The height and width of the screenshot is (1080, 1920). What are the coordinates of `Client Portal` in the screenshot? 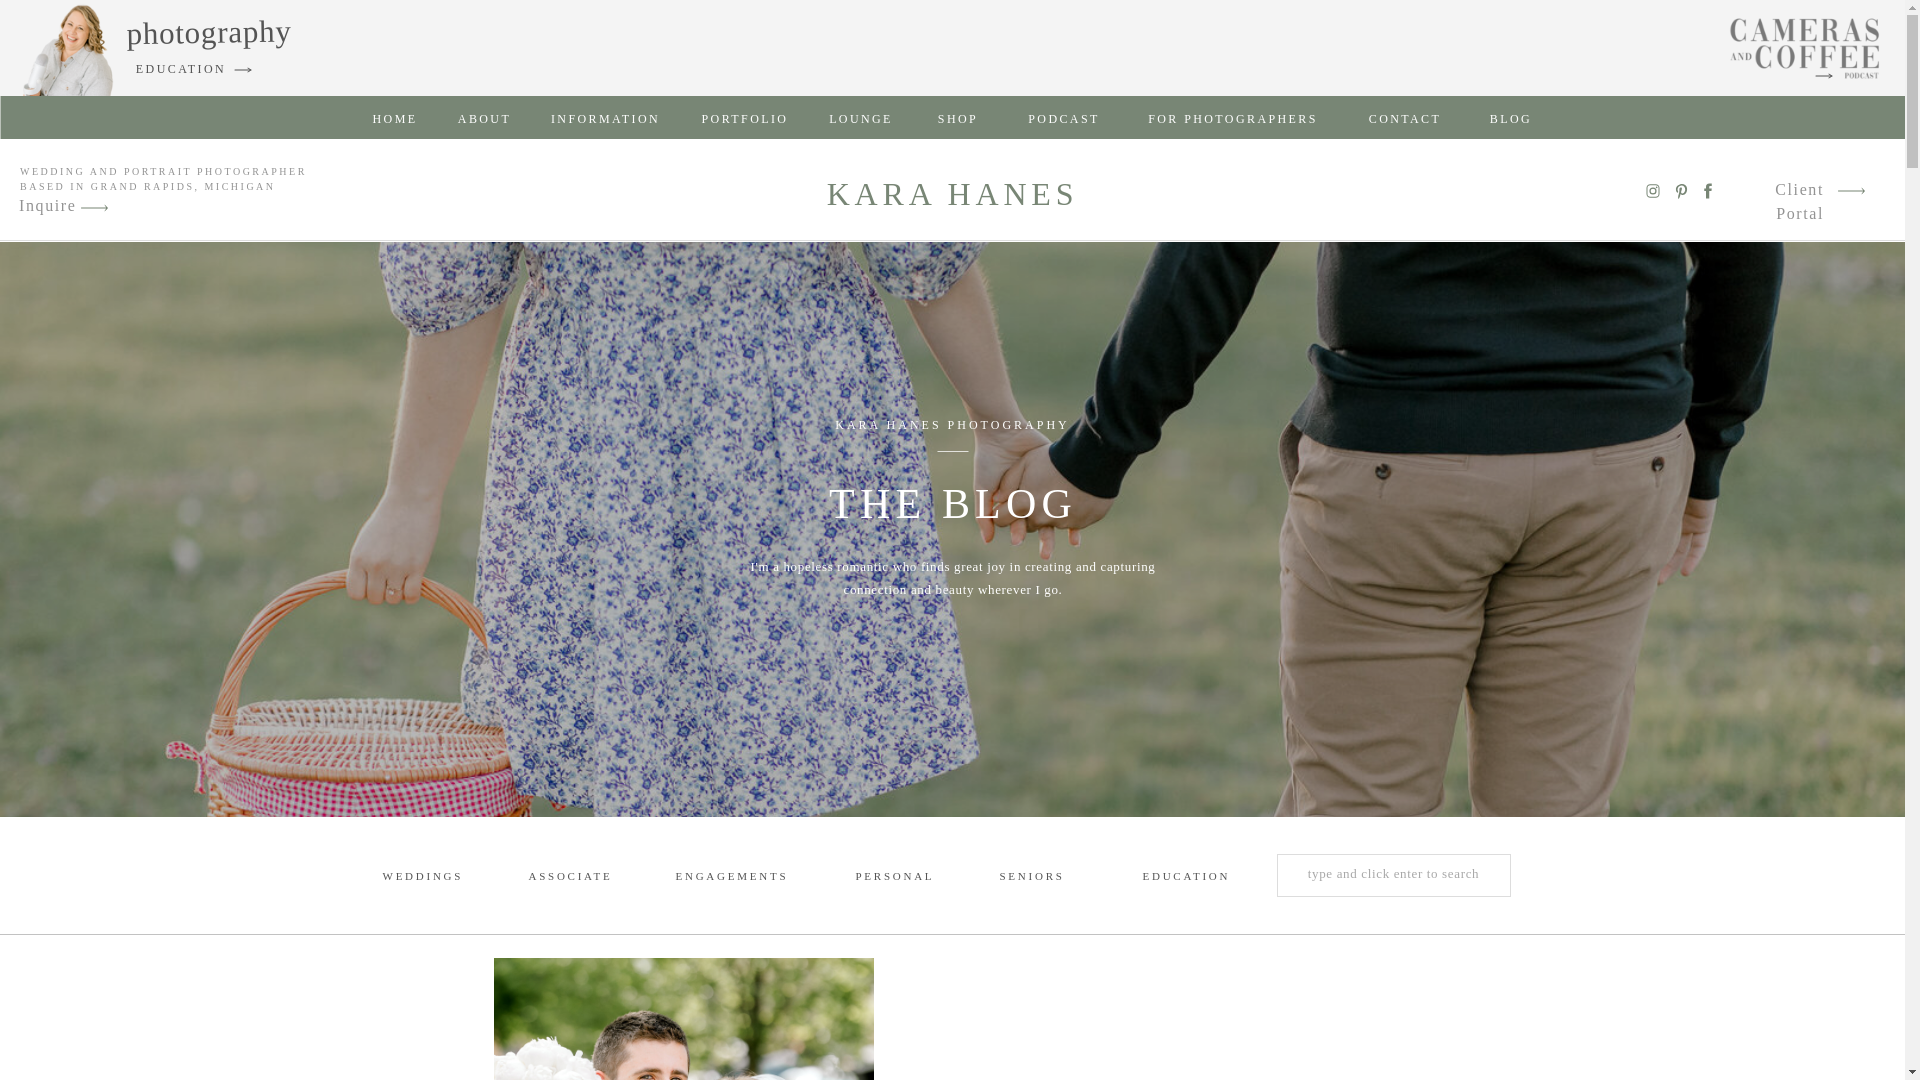 It's located at (1776, 192).